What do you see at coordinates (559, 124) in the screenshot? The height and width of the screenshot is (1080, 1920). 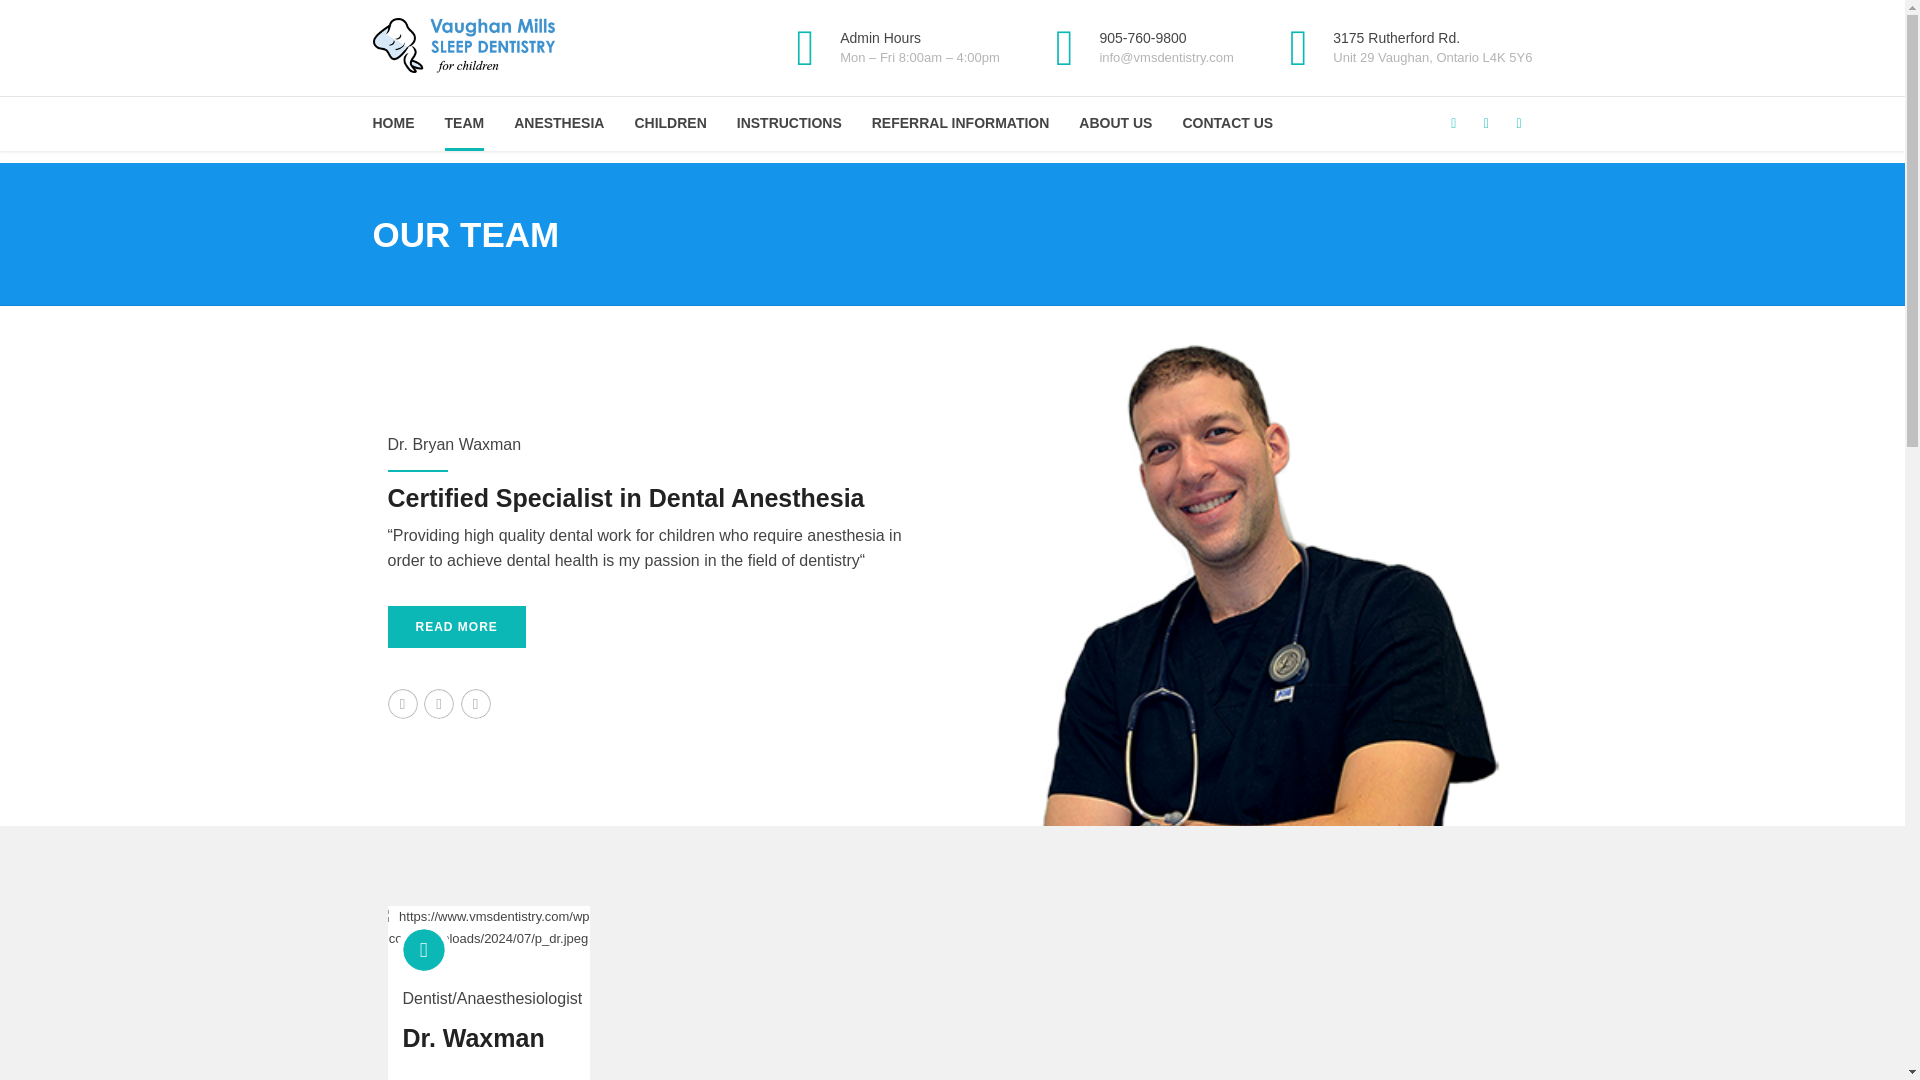 I see `ANESTHESIA` at bounding box center [559, 124].